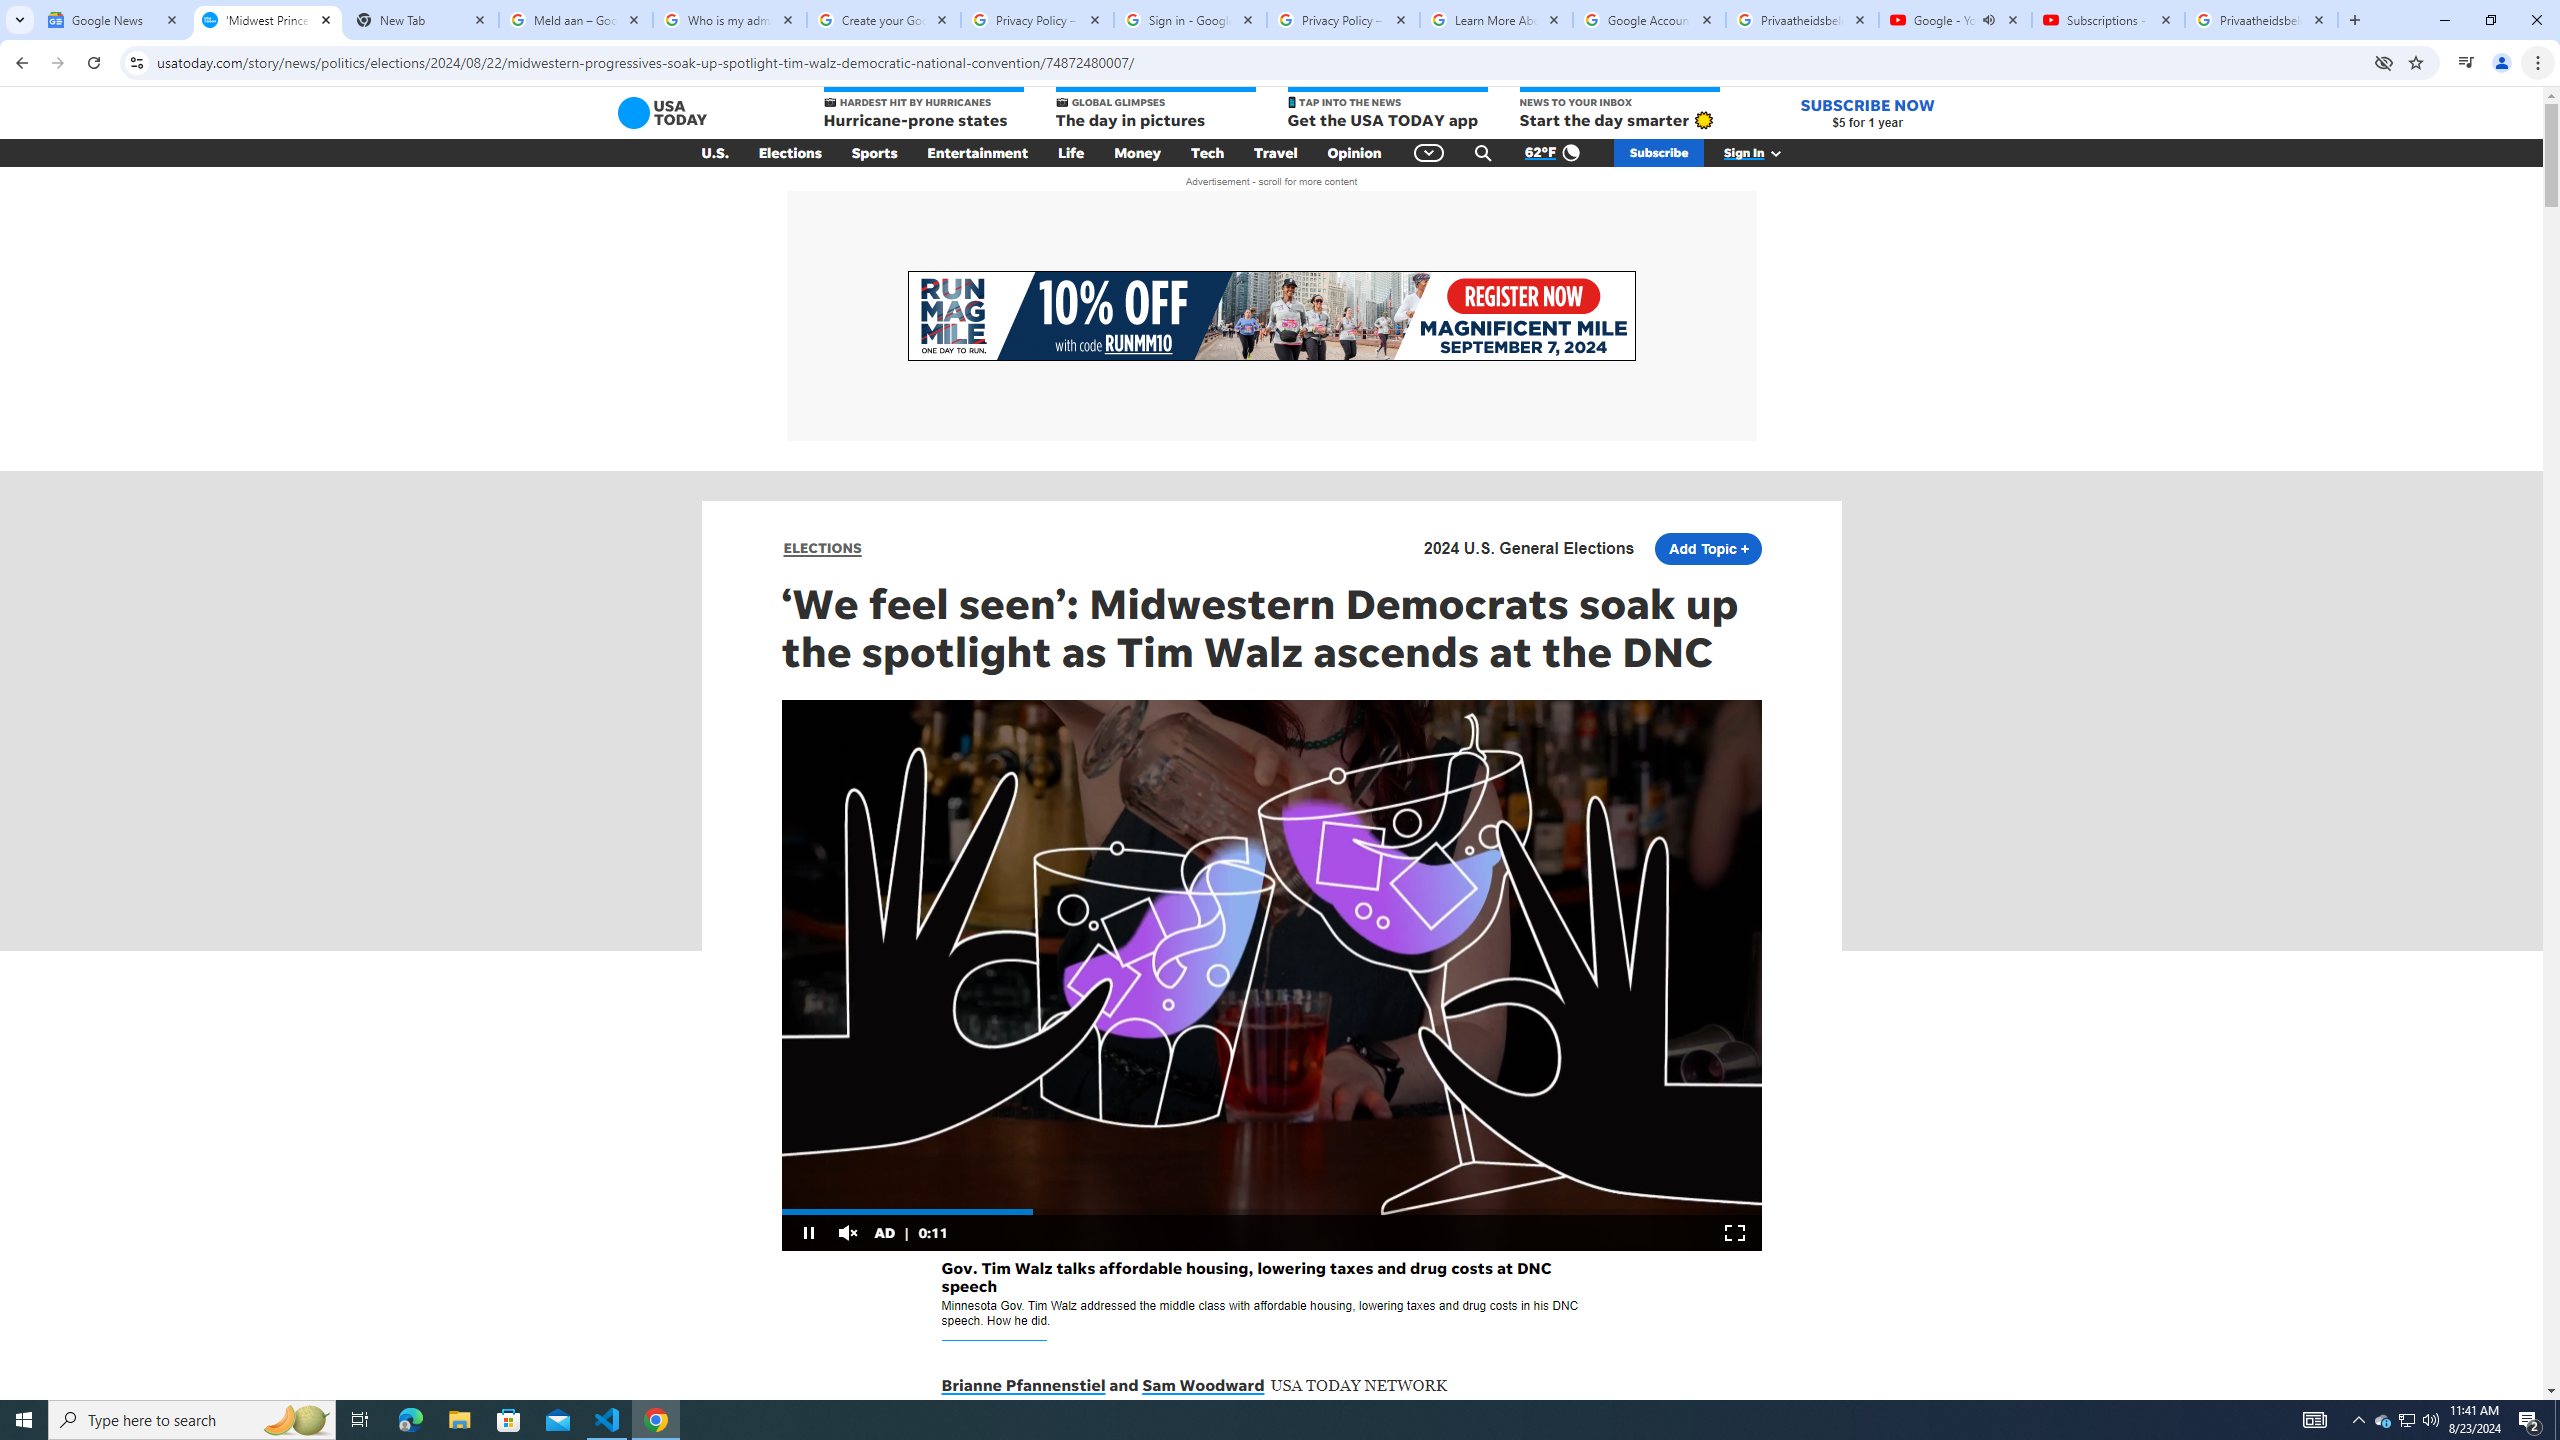 The height and width of the screenshot is (1440, 2560). I want to click on U.S., so click(715, 153).